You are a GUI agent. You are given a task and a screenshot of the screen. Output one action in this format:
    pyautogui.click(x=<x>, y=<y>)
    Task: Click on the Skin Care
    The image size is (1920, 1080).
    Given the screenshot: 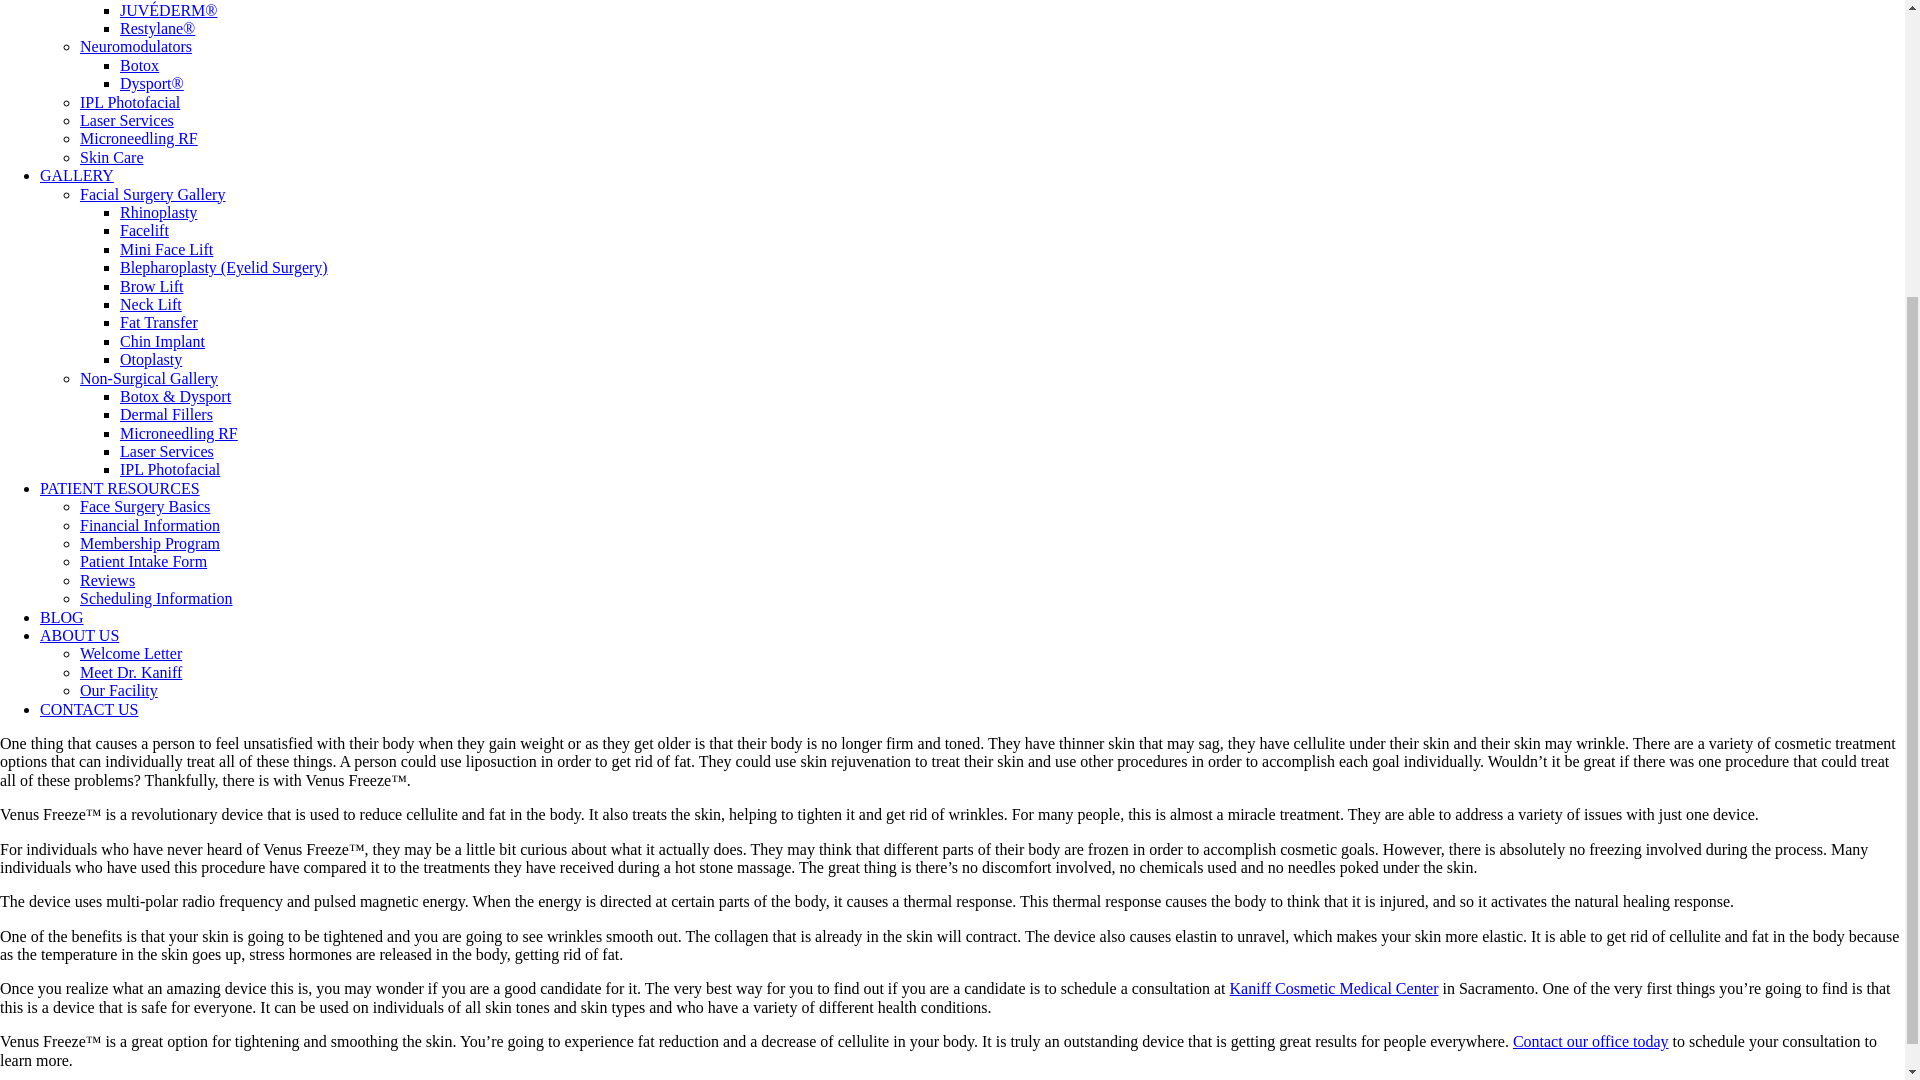 What is the action you would take?
    pyautogui.click(x=112, y=158)
    